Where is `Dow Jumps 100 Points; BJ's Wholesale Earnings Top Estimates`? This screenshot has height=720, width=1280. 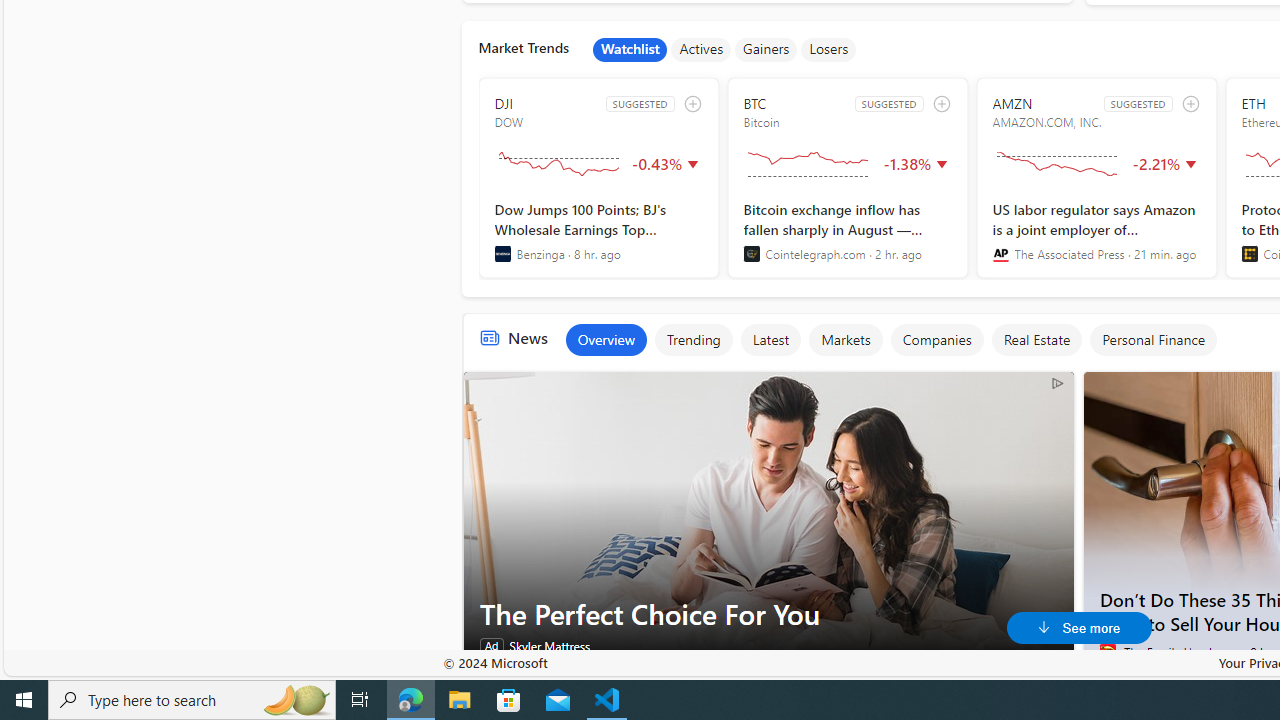 Dow Jumps 100 Points; BJ's Wholesale Earnings Top Estimates is located at coordinates (598, 231).